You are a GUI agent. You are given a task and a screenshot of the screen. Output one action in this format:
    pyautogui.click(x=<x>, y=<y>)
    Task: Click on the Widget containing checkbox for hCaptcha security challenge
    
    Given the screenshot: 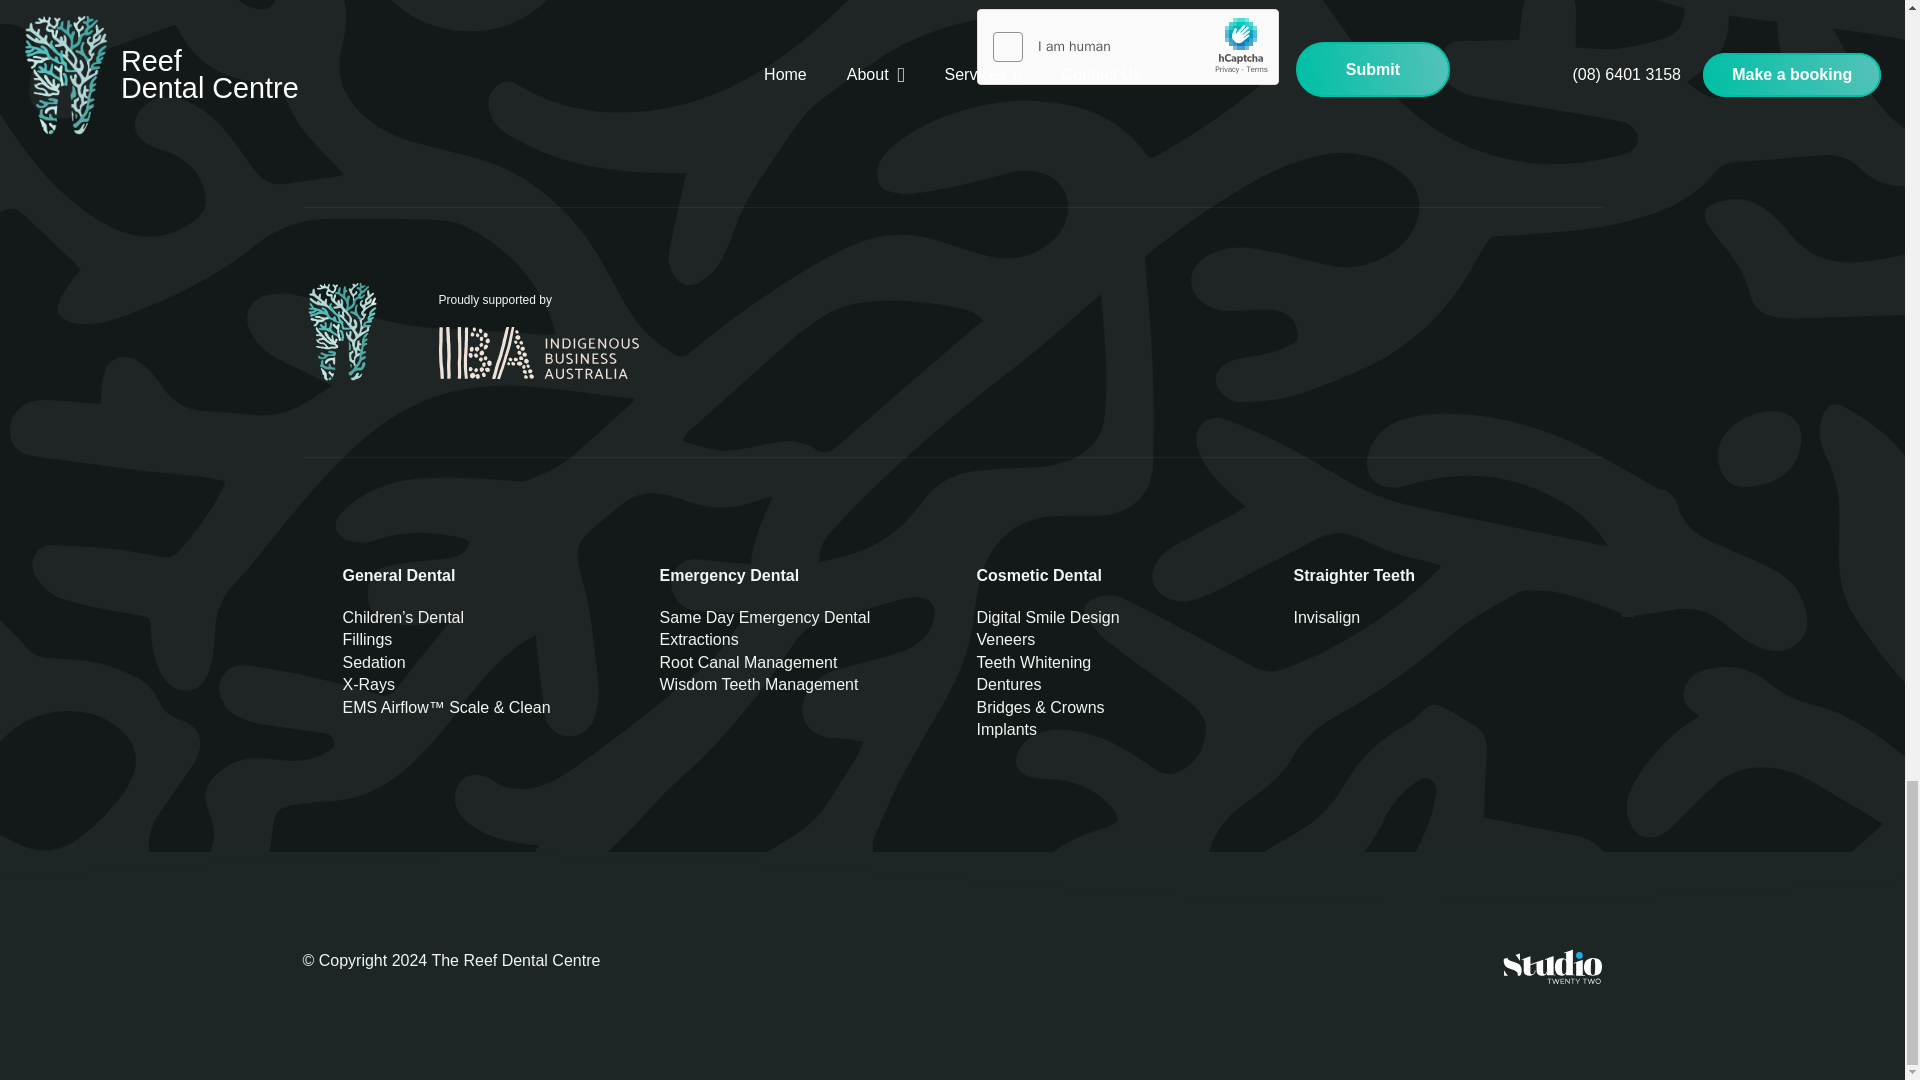 What is the action you would take?
    pyautogui.click(x=1126, y=48)
    